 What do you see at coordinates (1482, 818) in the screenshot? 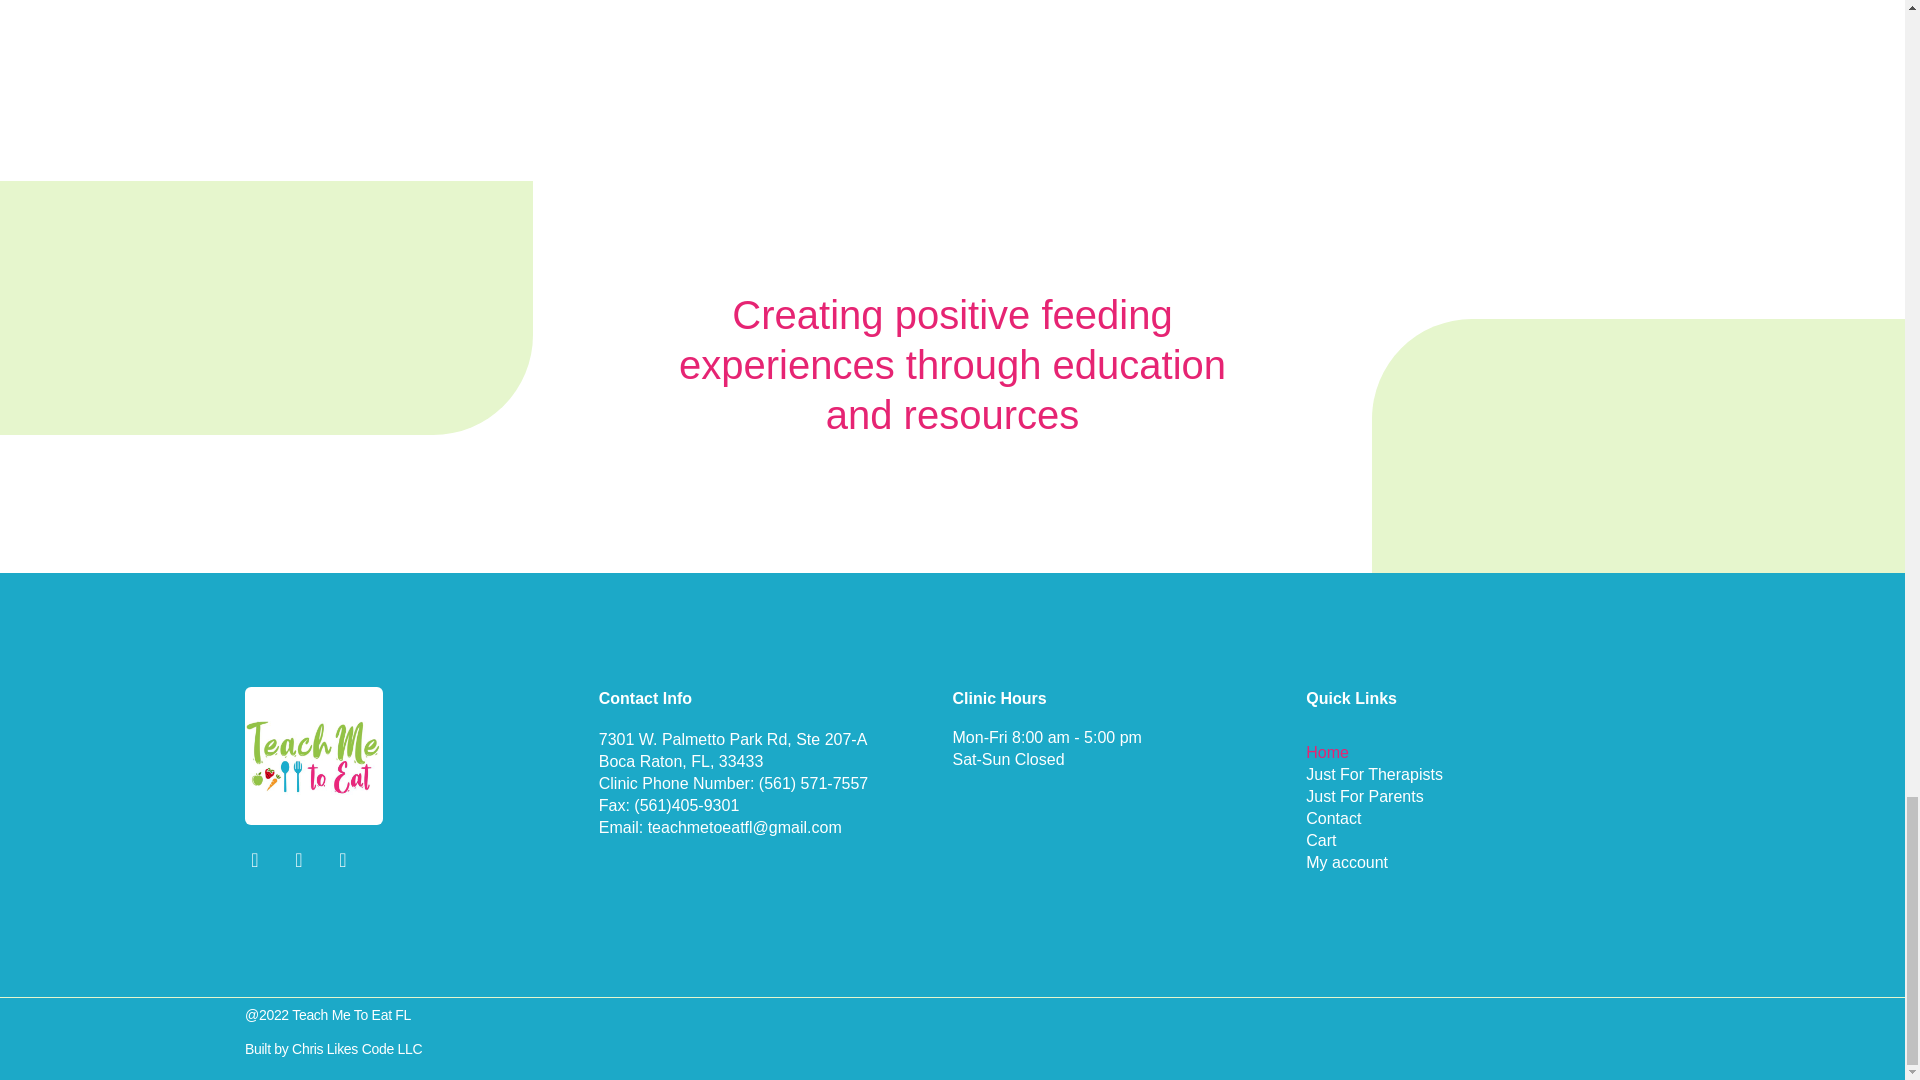
I see `Contact` at bounding box center [1482, 818].